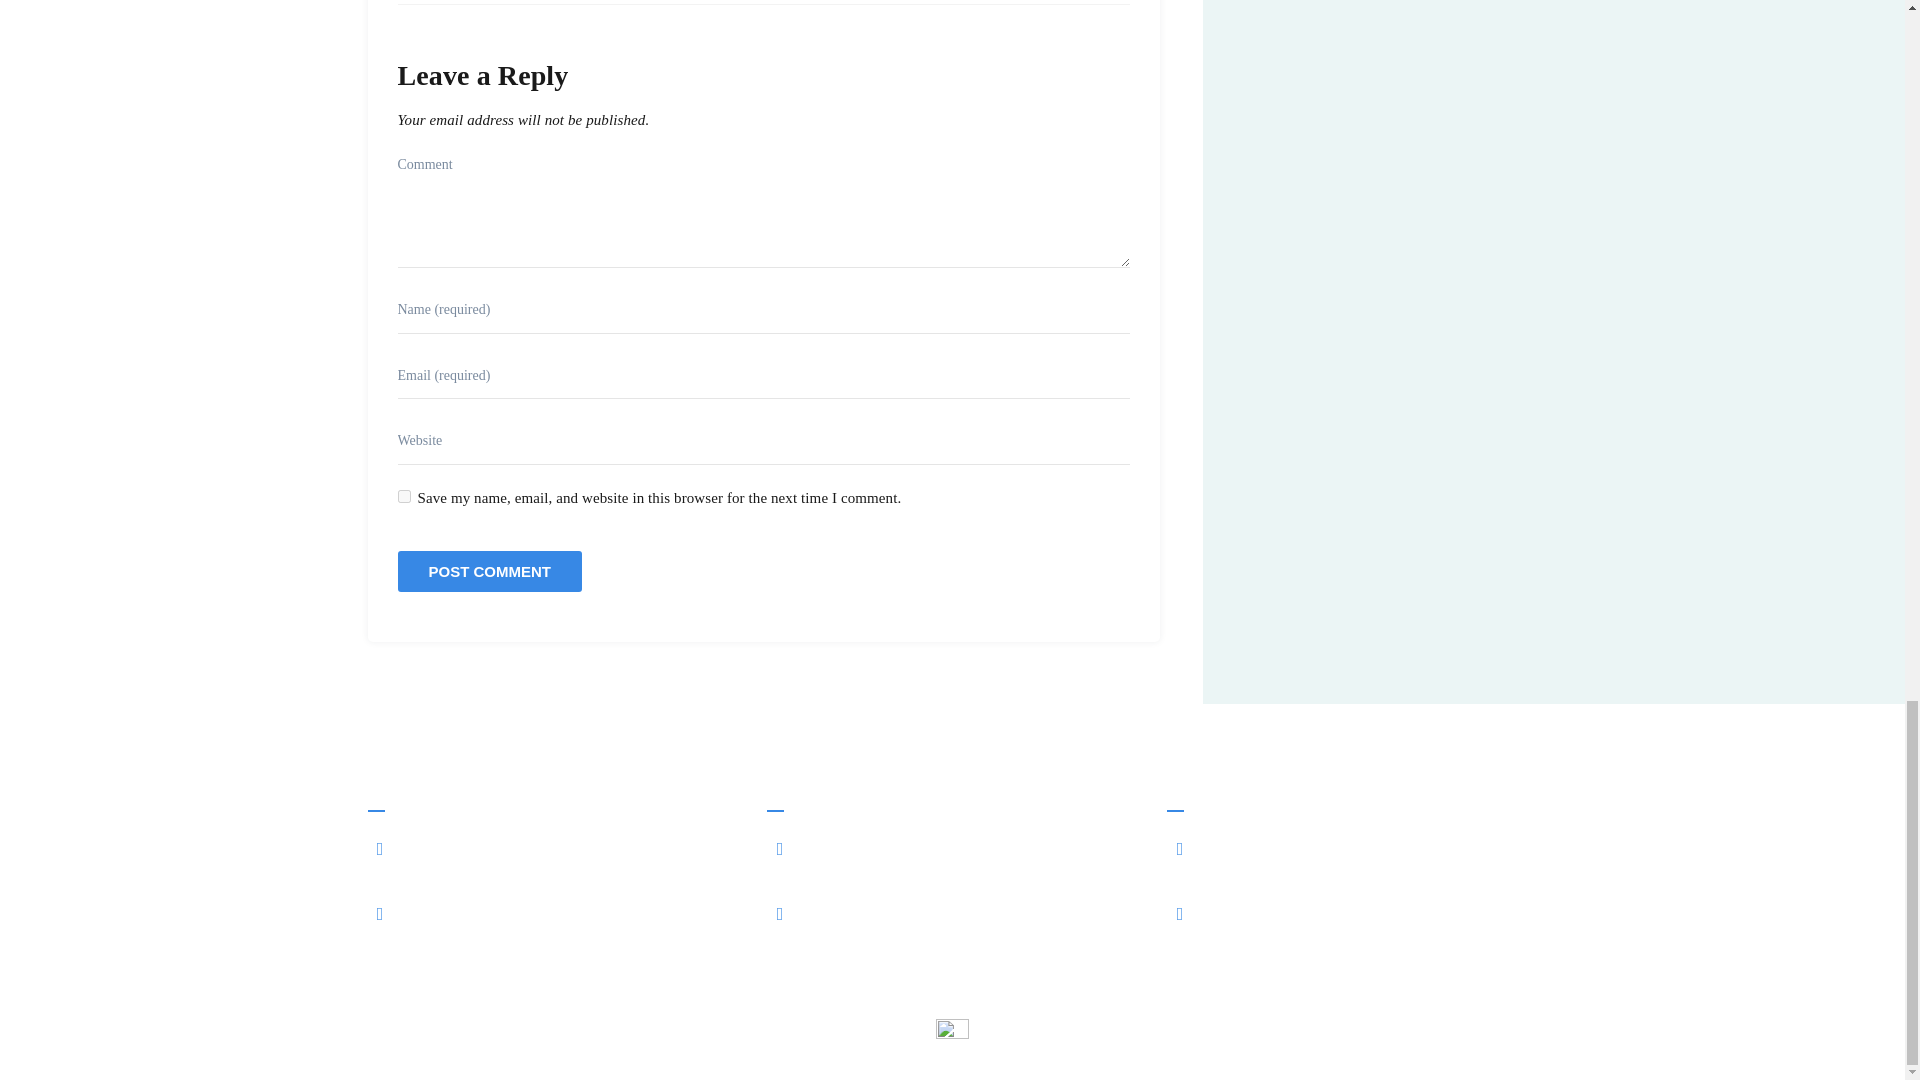 The height and width of the screenshot is (1080, 1920). I want to click on yes, so click(404, 496).